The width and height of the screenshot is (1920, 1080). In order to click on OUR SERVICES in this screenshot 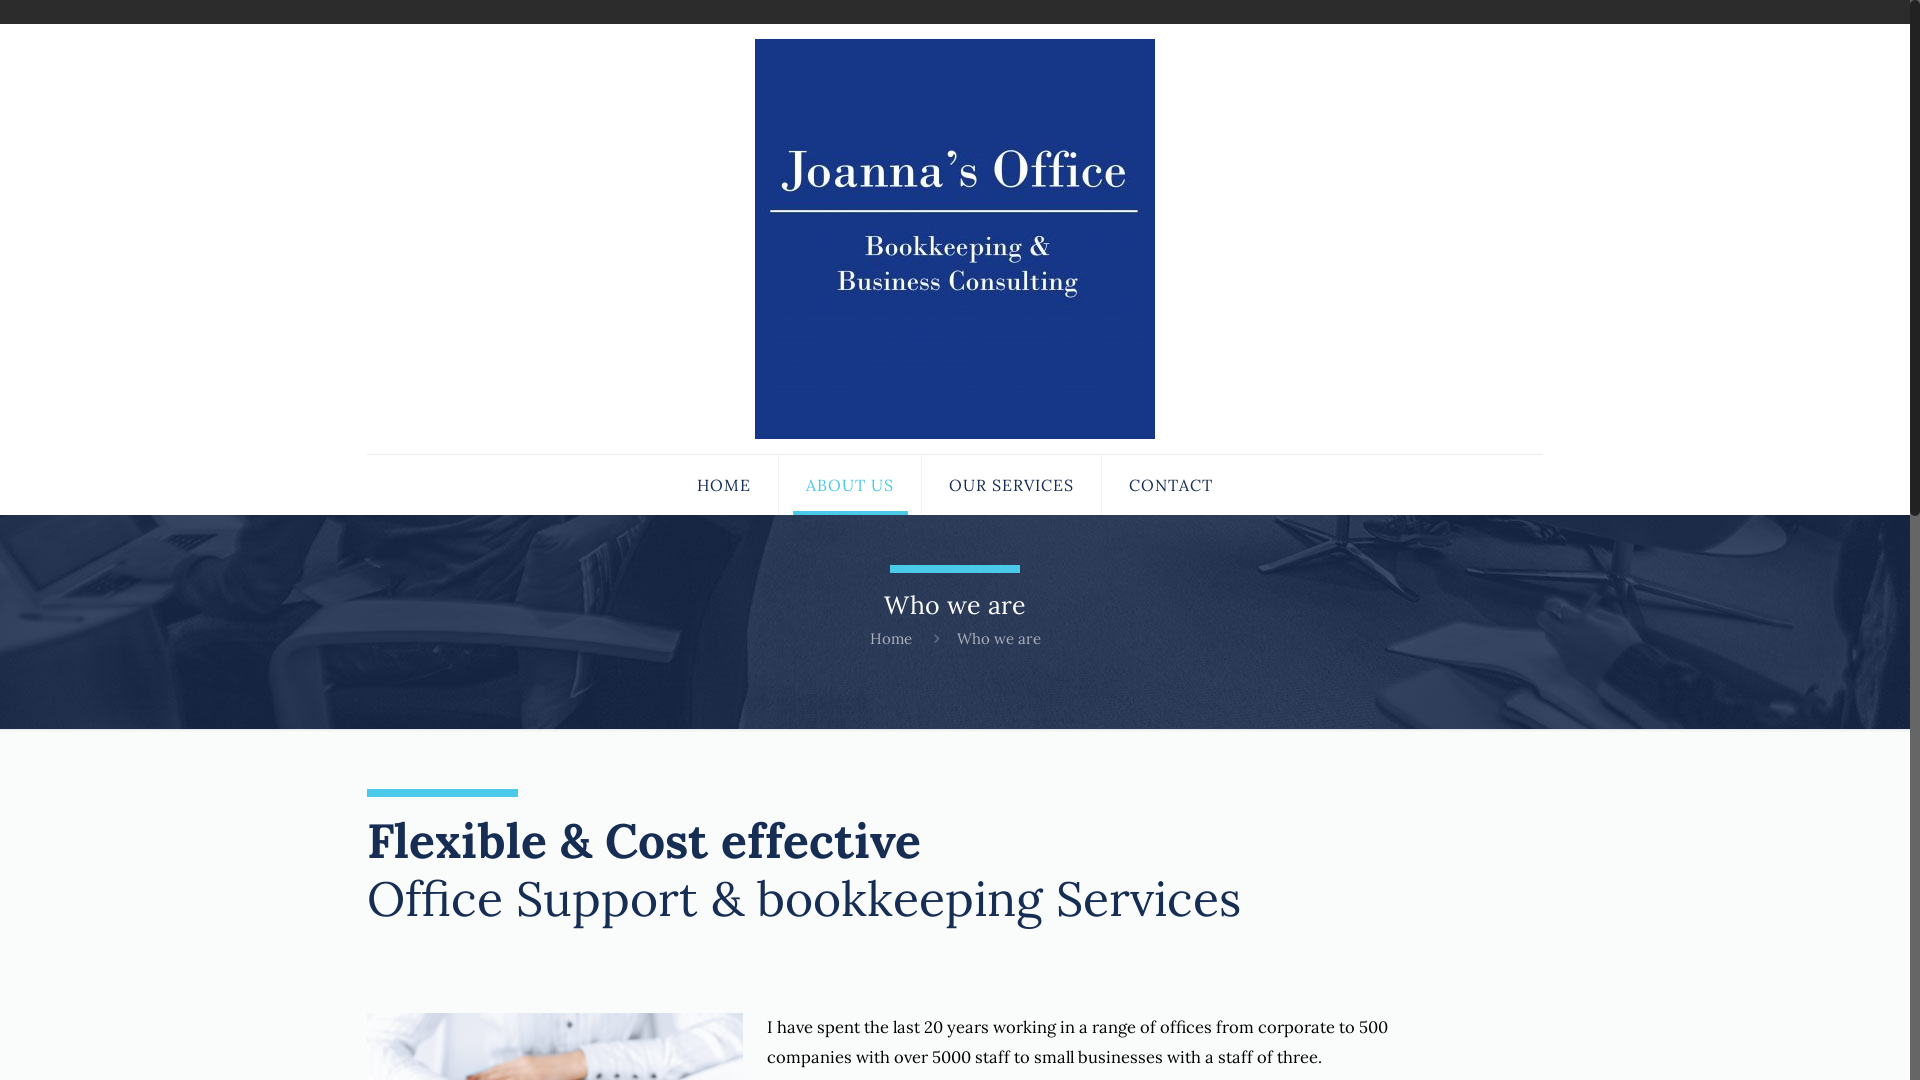, I will do `click(1012, 485)`.